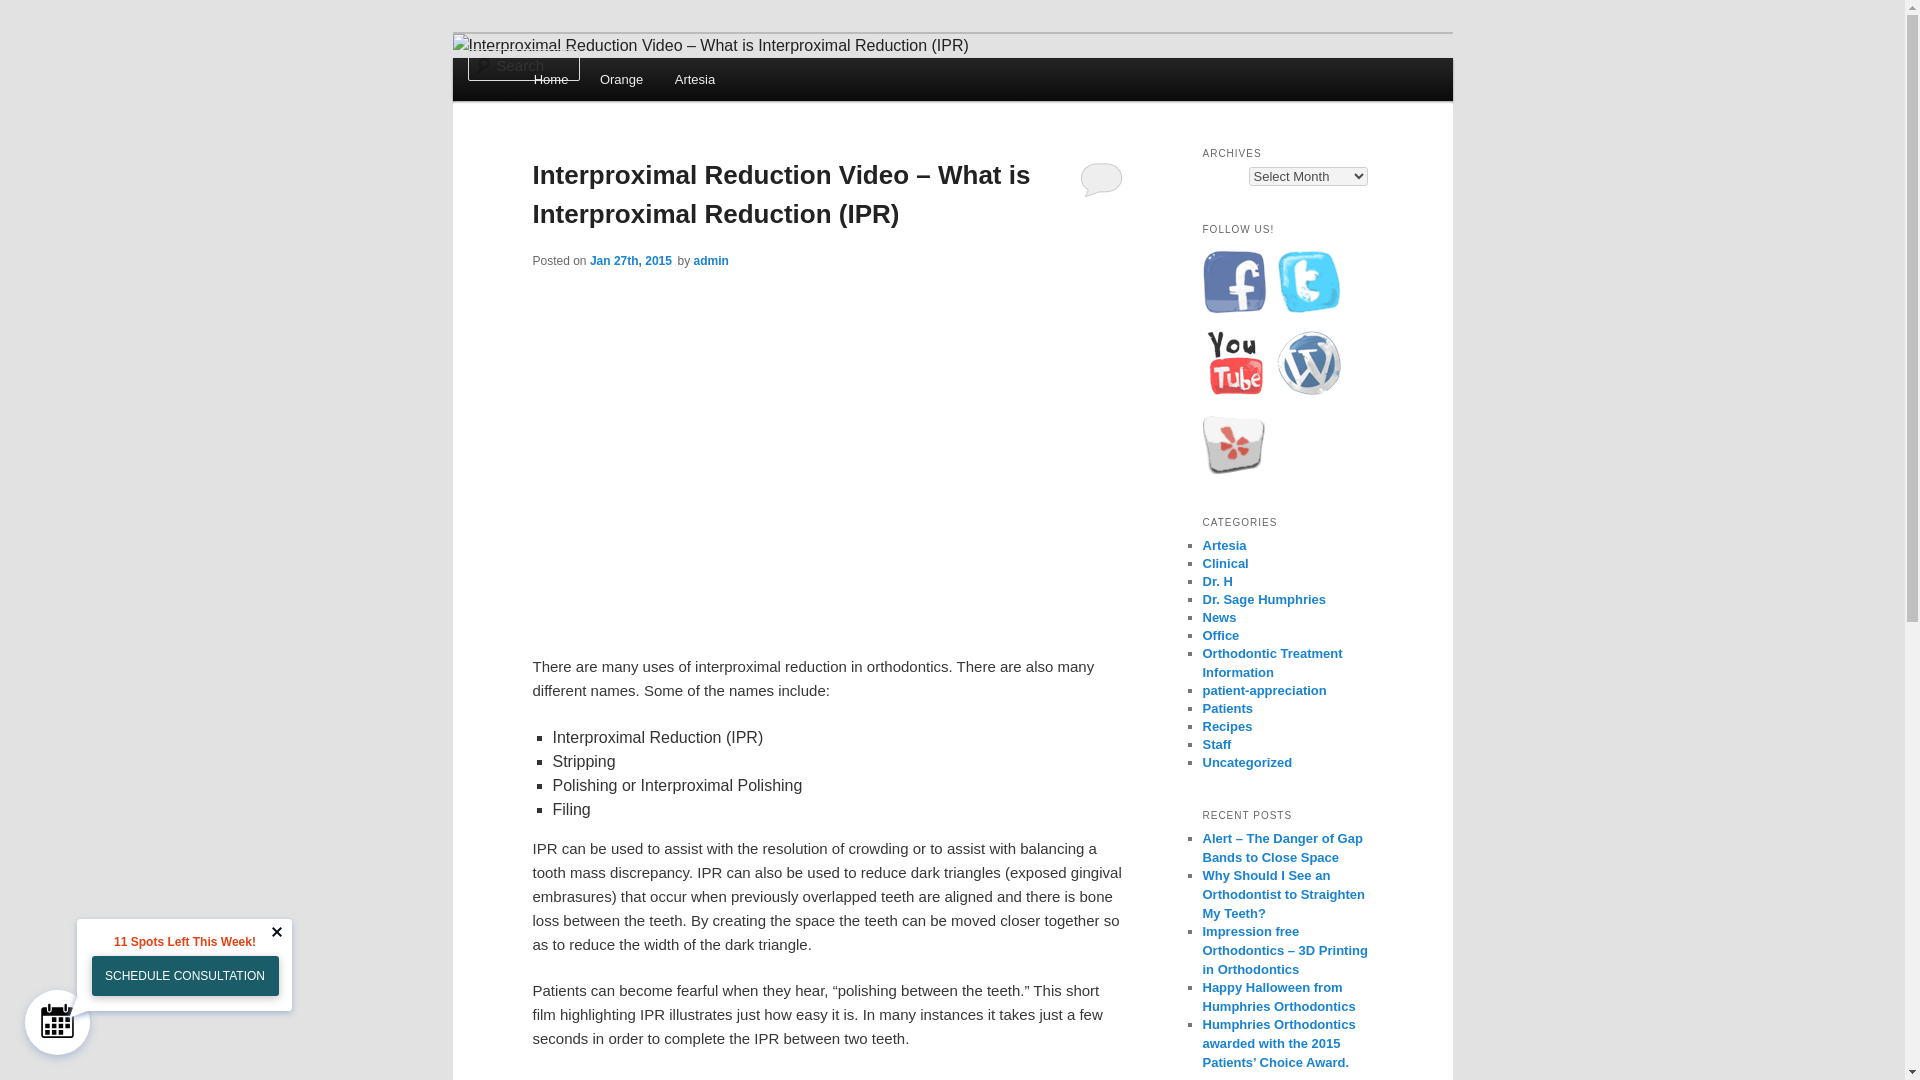  I want to click on calendar, so click(57, 1022).